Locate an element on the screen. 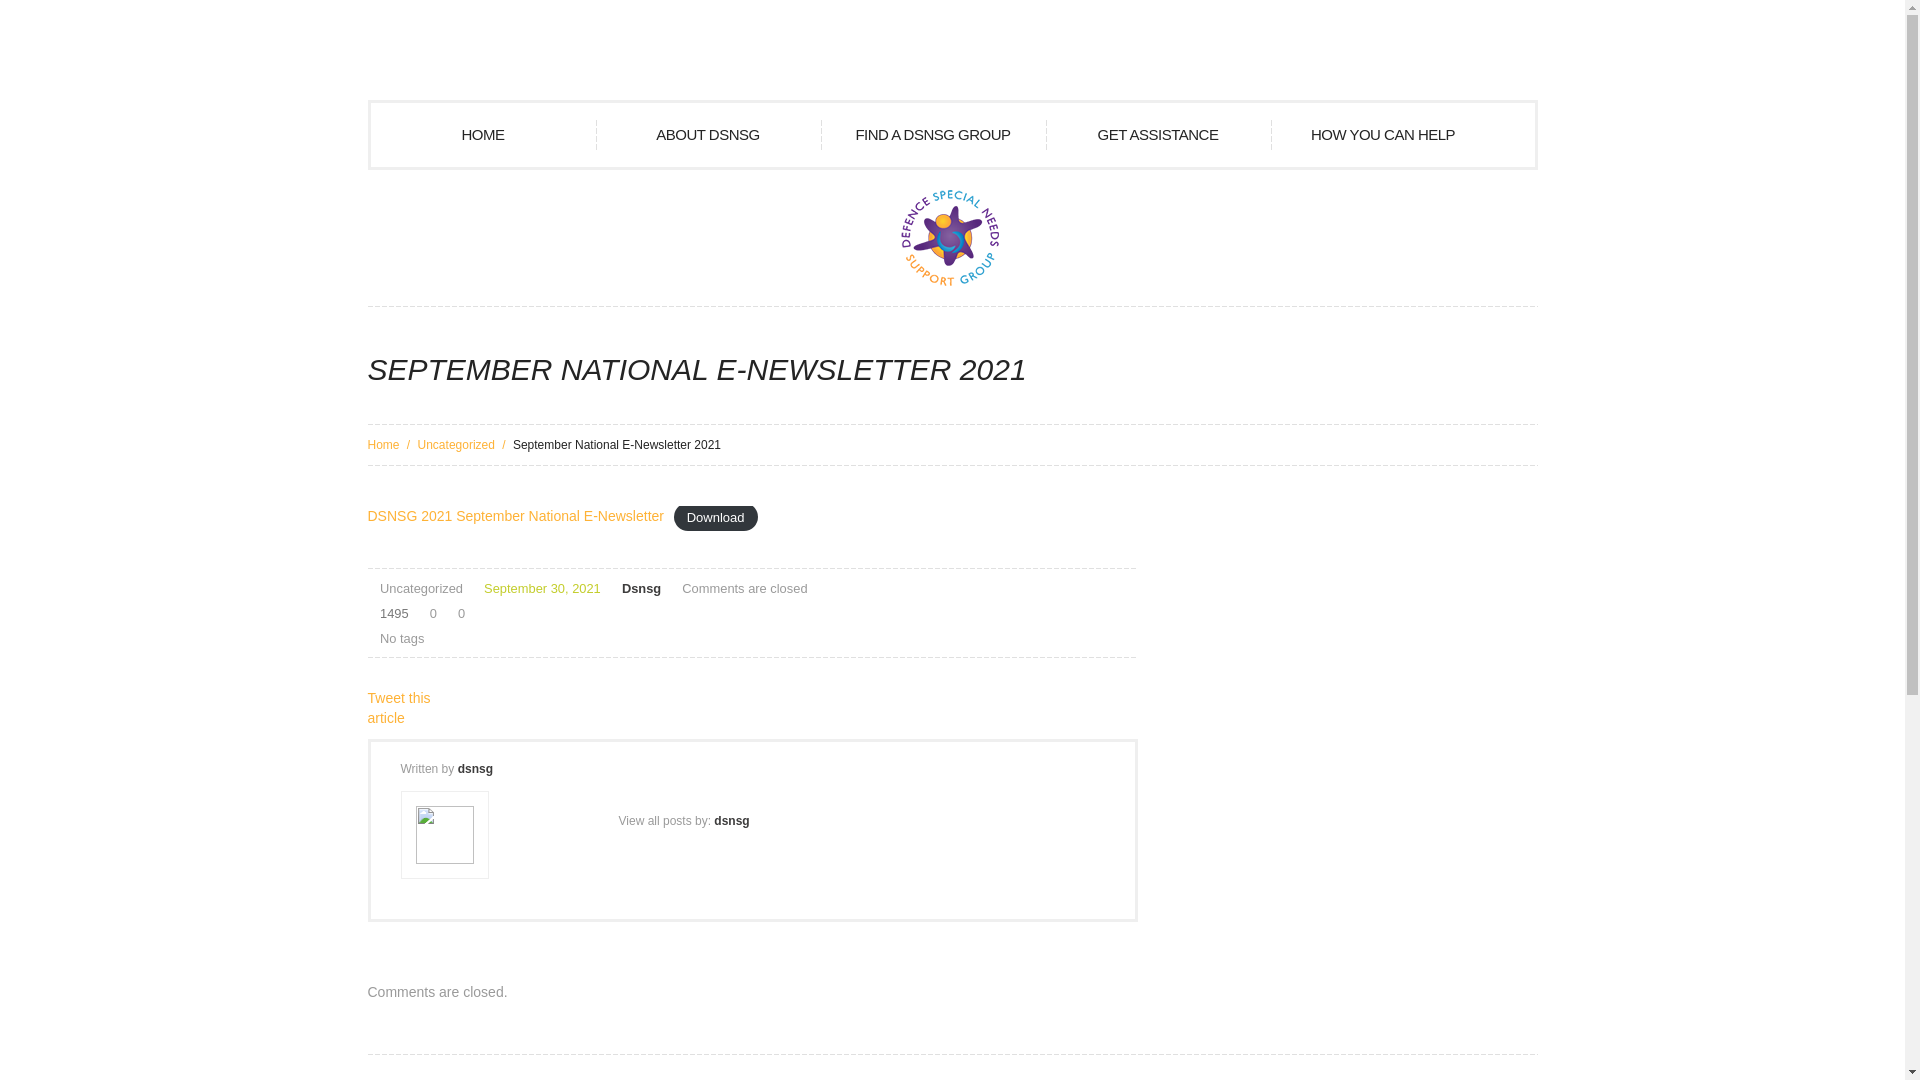 The image size is (1920, 1080). ABOUT DSNSG is located at coordinates (708, 135).